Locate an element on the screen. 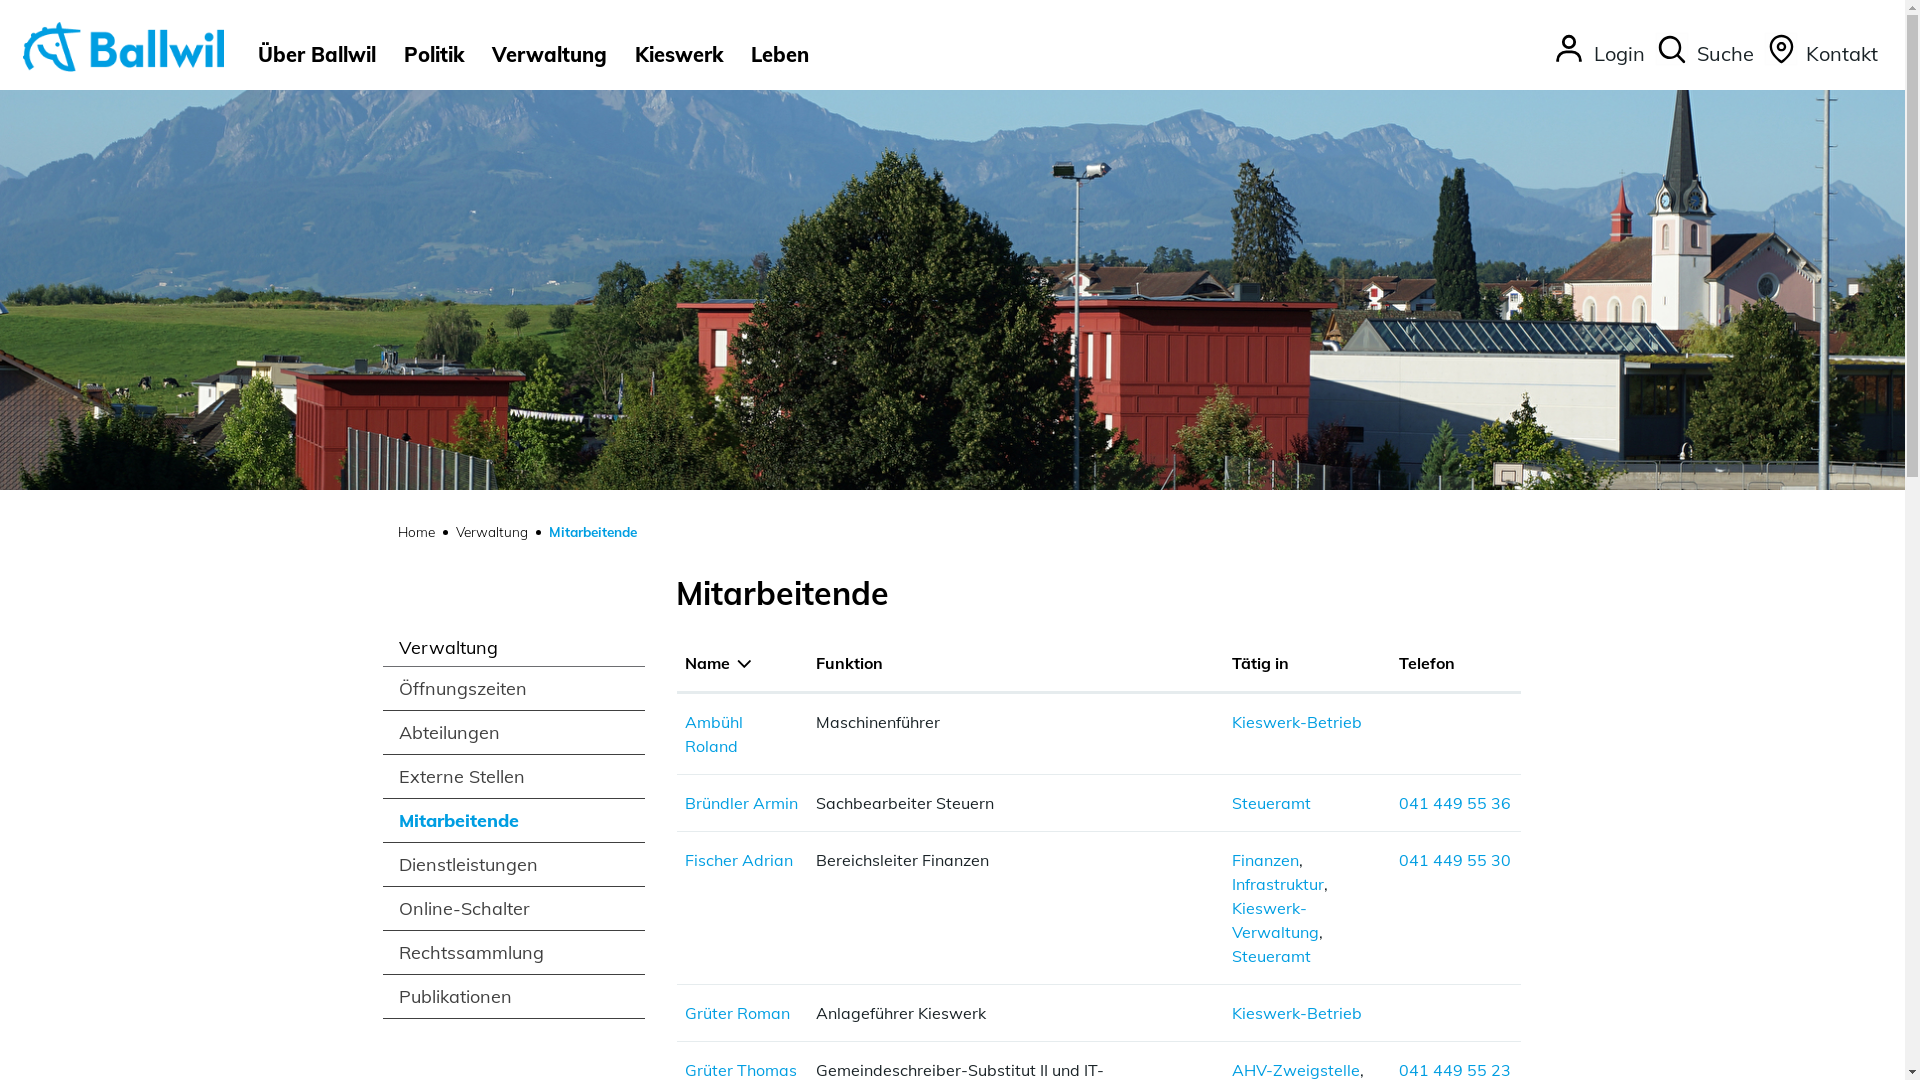 This screenshot has width=1920, height=1080. Ballwil is located at coordinates (123, 46).